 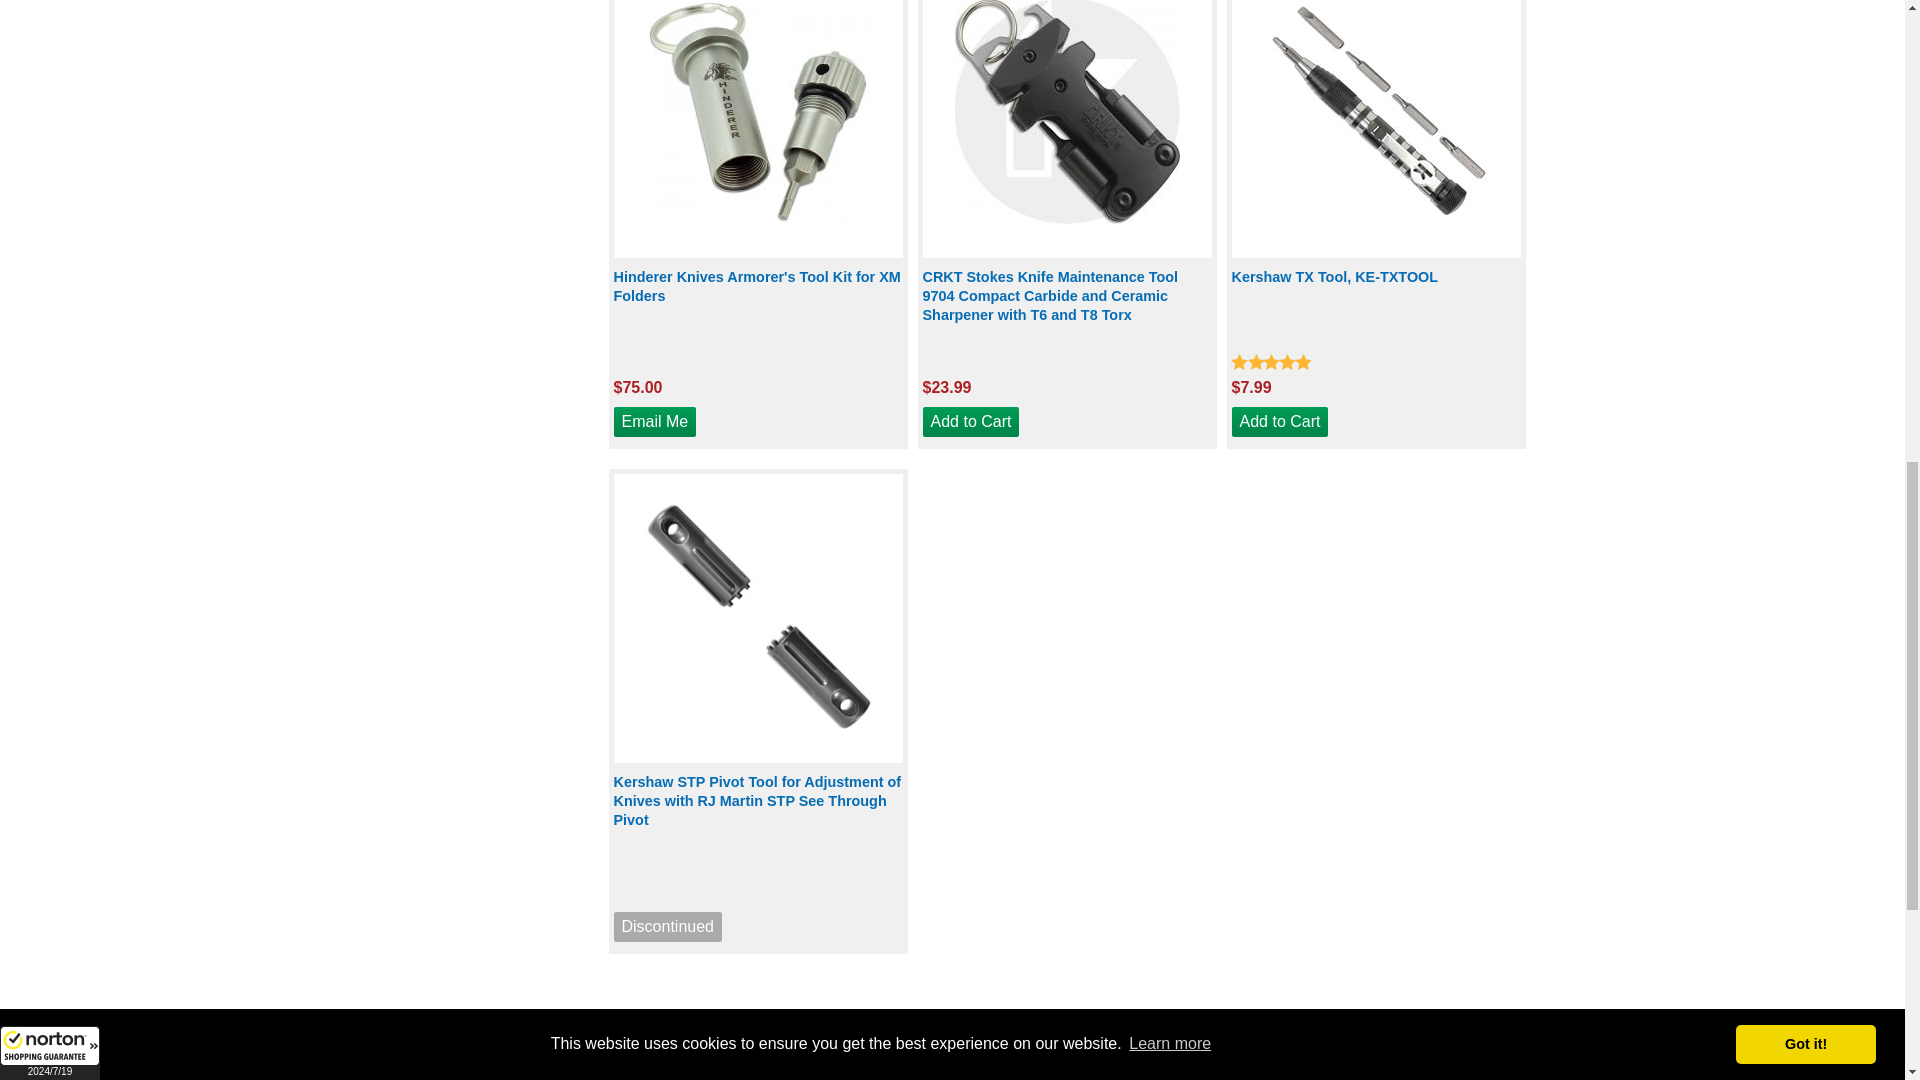 What do you see at coordinates (1376, 306) in the screenshot?
I see `Kershaw TX Tool, KE-TXTOOL` at bounding box center [1376, 306].